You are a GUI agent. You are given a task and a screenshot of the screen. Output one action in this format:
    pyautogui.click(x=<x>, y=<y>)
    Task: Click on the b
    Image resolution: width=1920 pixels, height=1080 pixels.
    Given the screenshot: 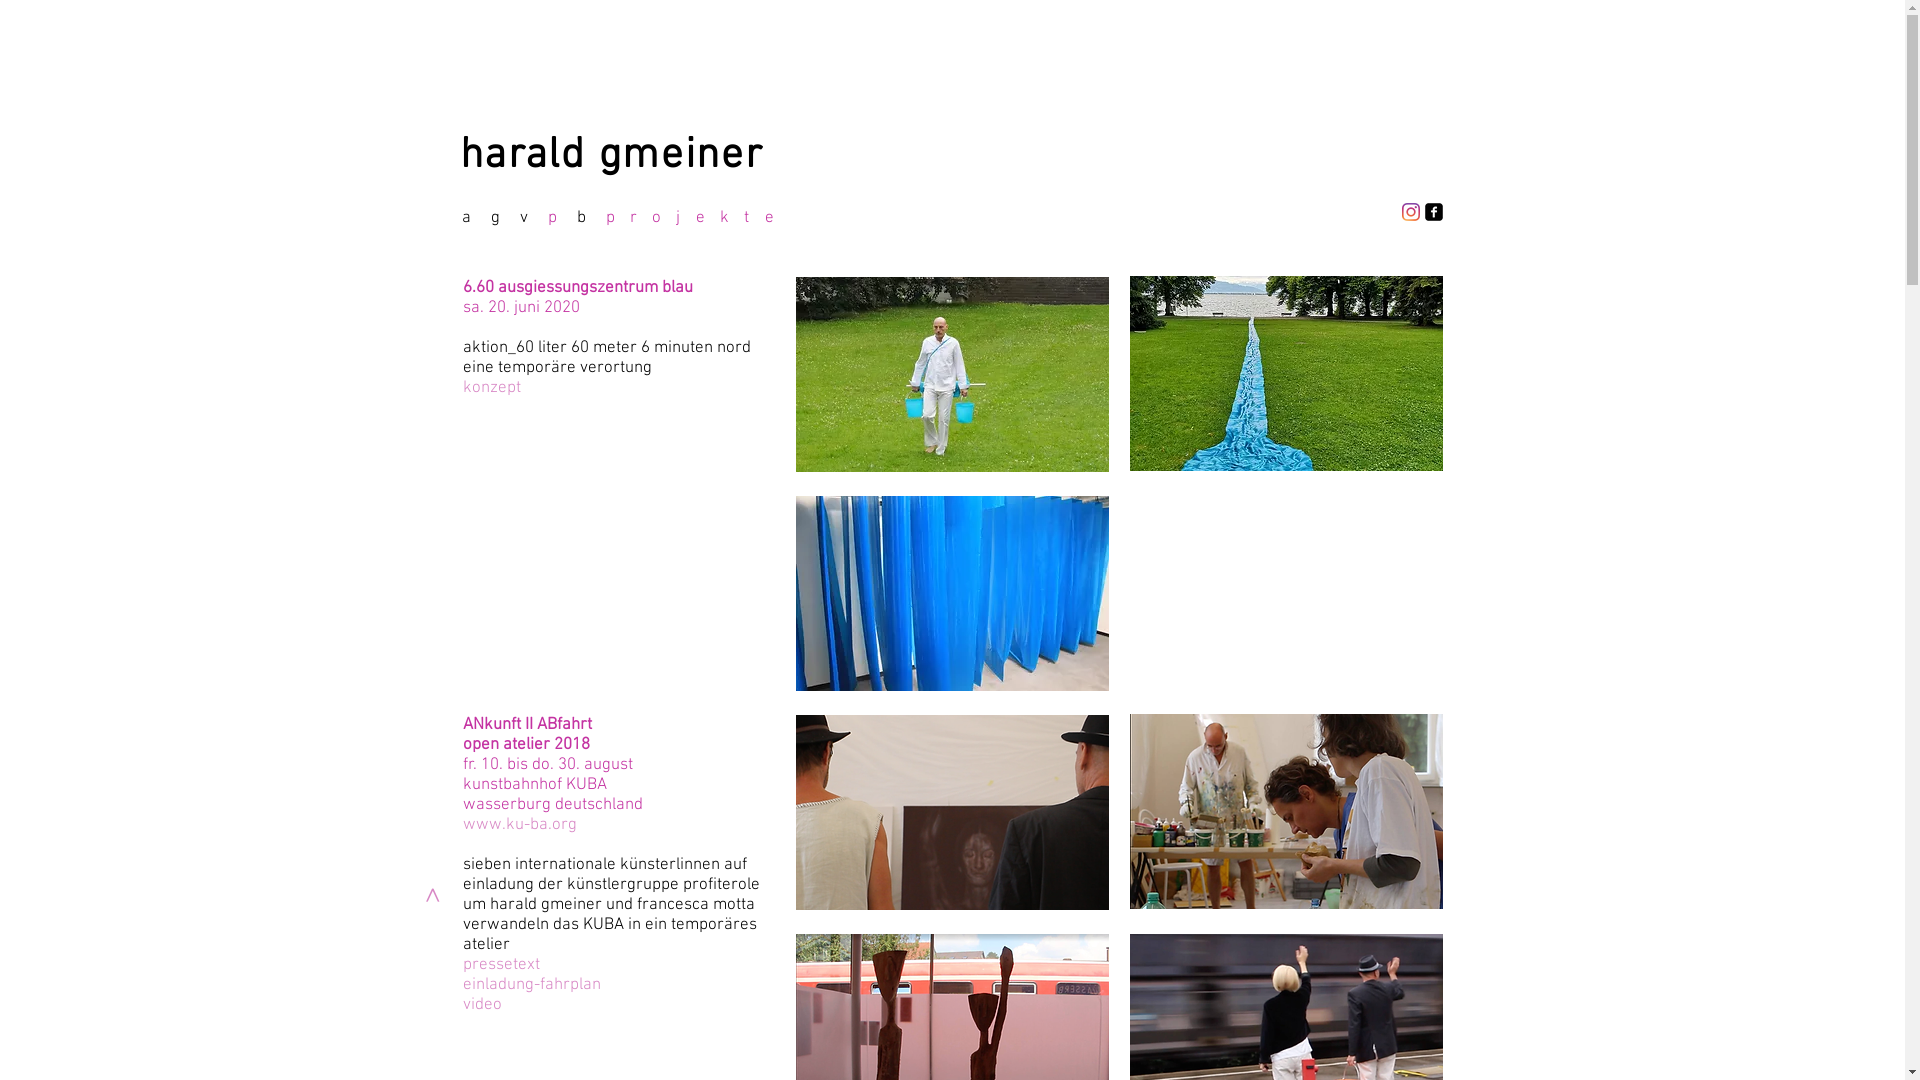 What is the action you would take?
    pyautogui.click(x=580, y=218)
    